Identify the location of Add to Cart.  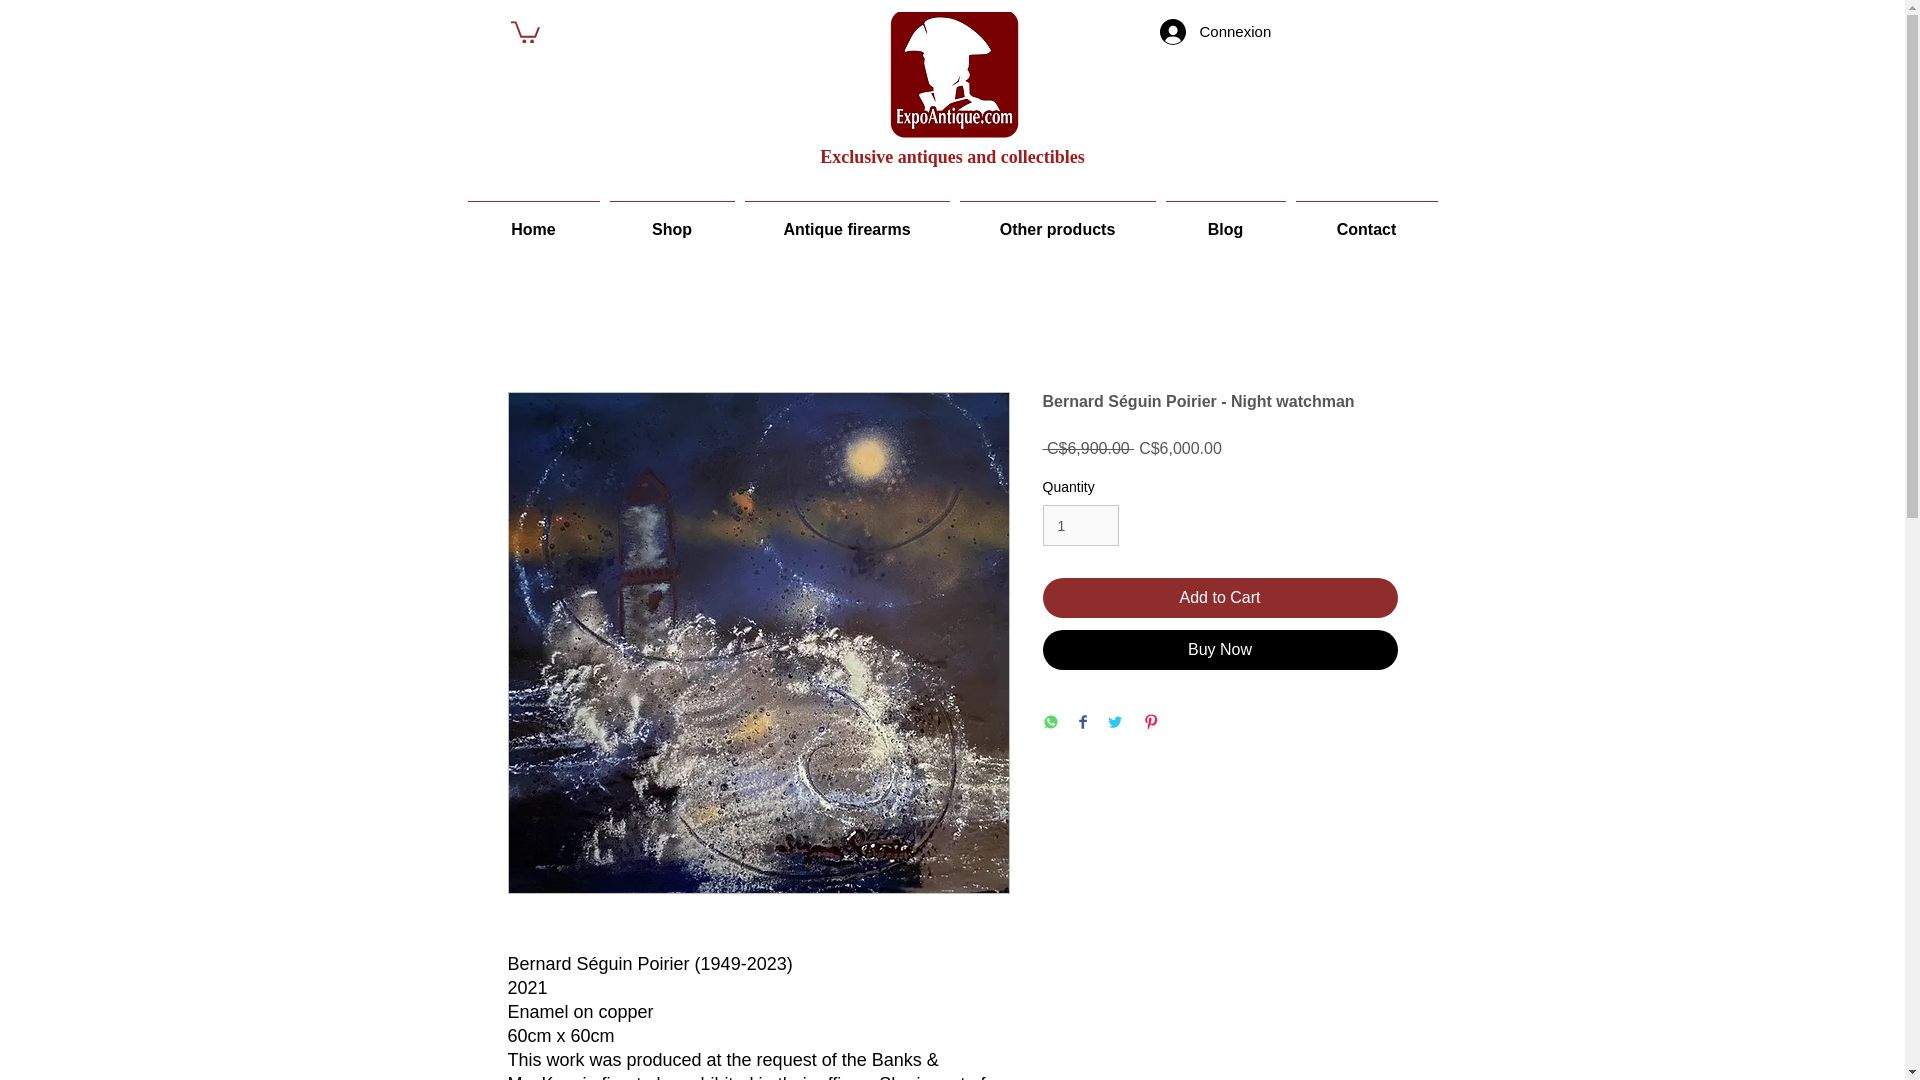
(1220, 597).